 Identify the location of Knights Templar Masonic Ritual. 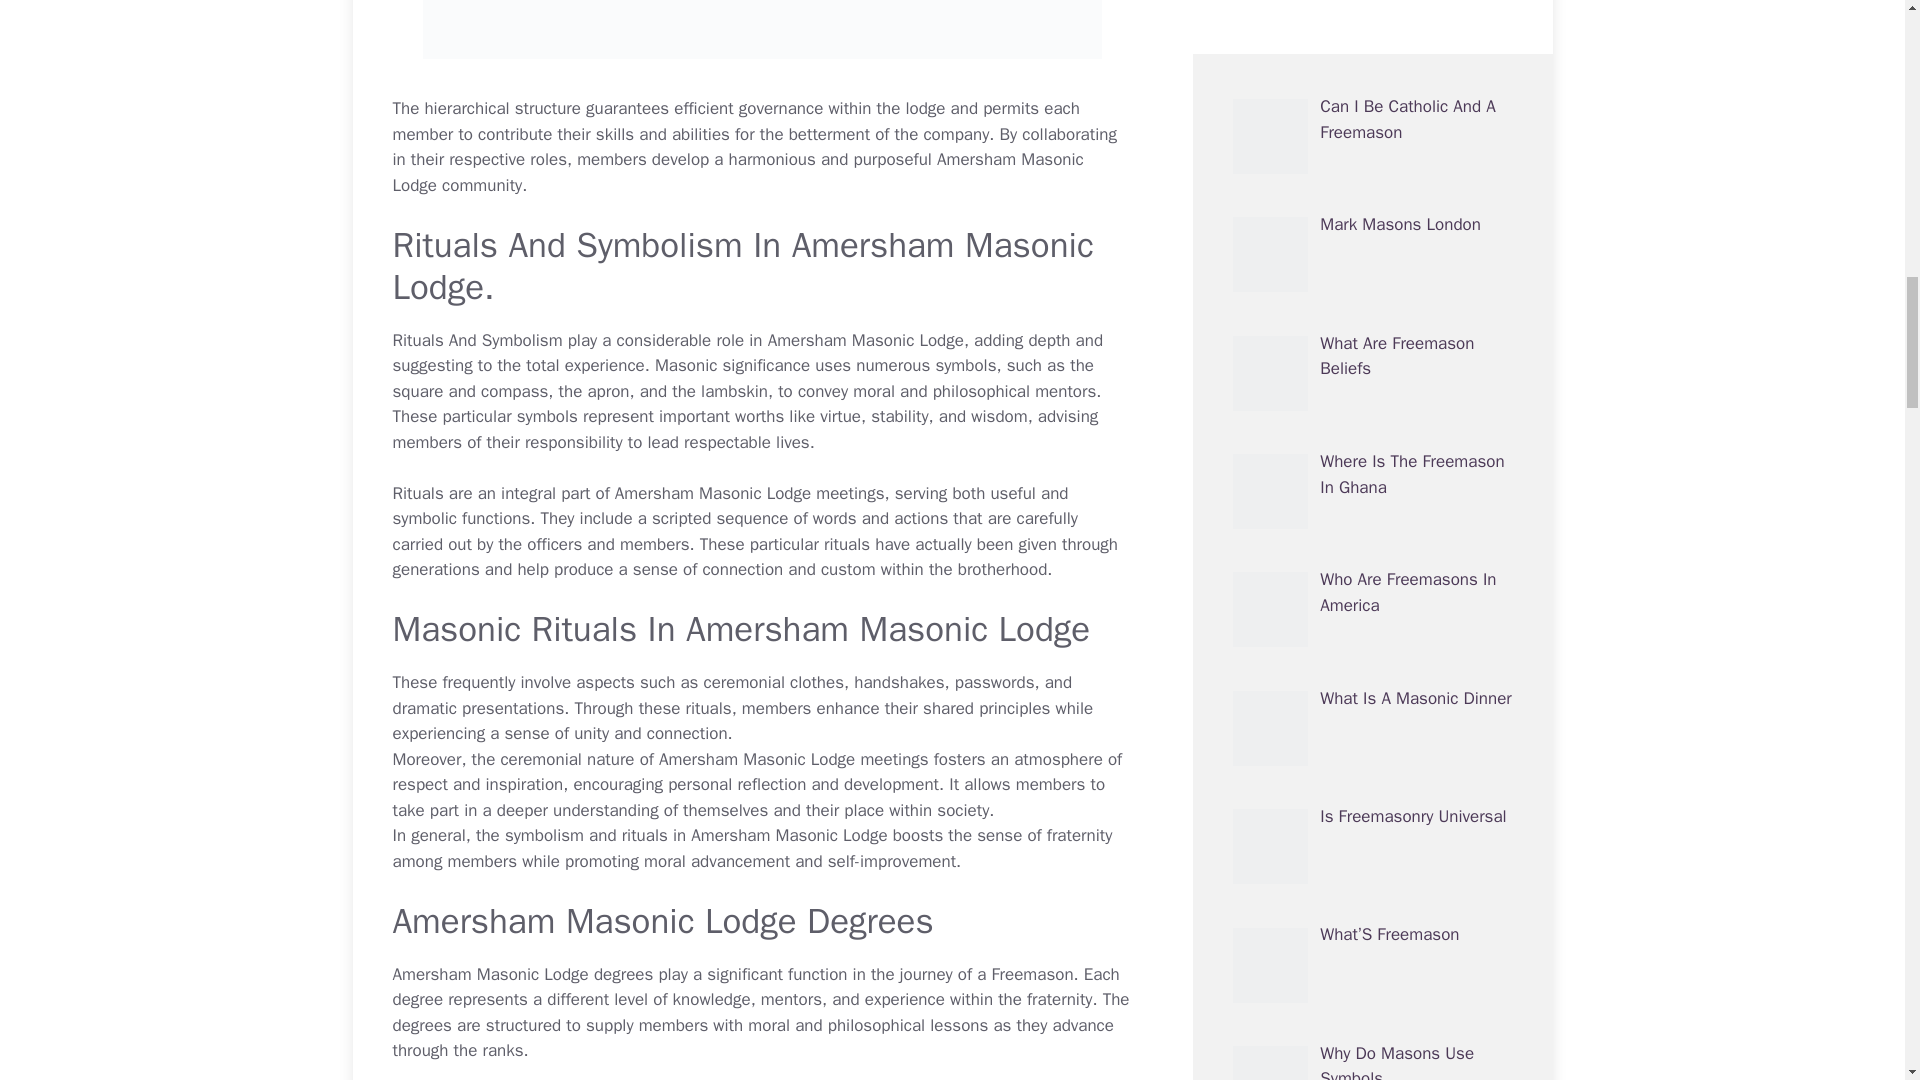
(1414, 67).